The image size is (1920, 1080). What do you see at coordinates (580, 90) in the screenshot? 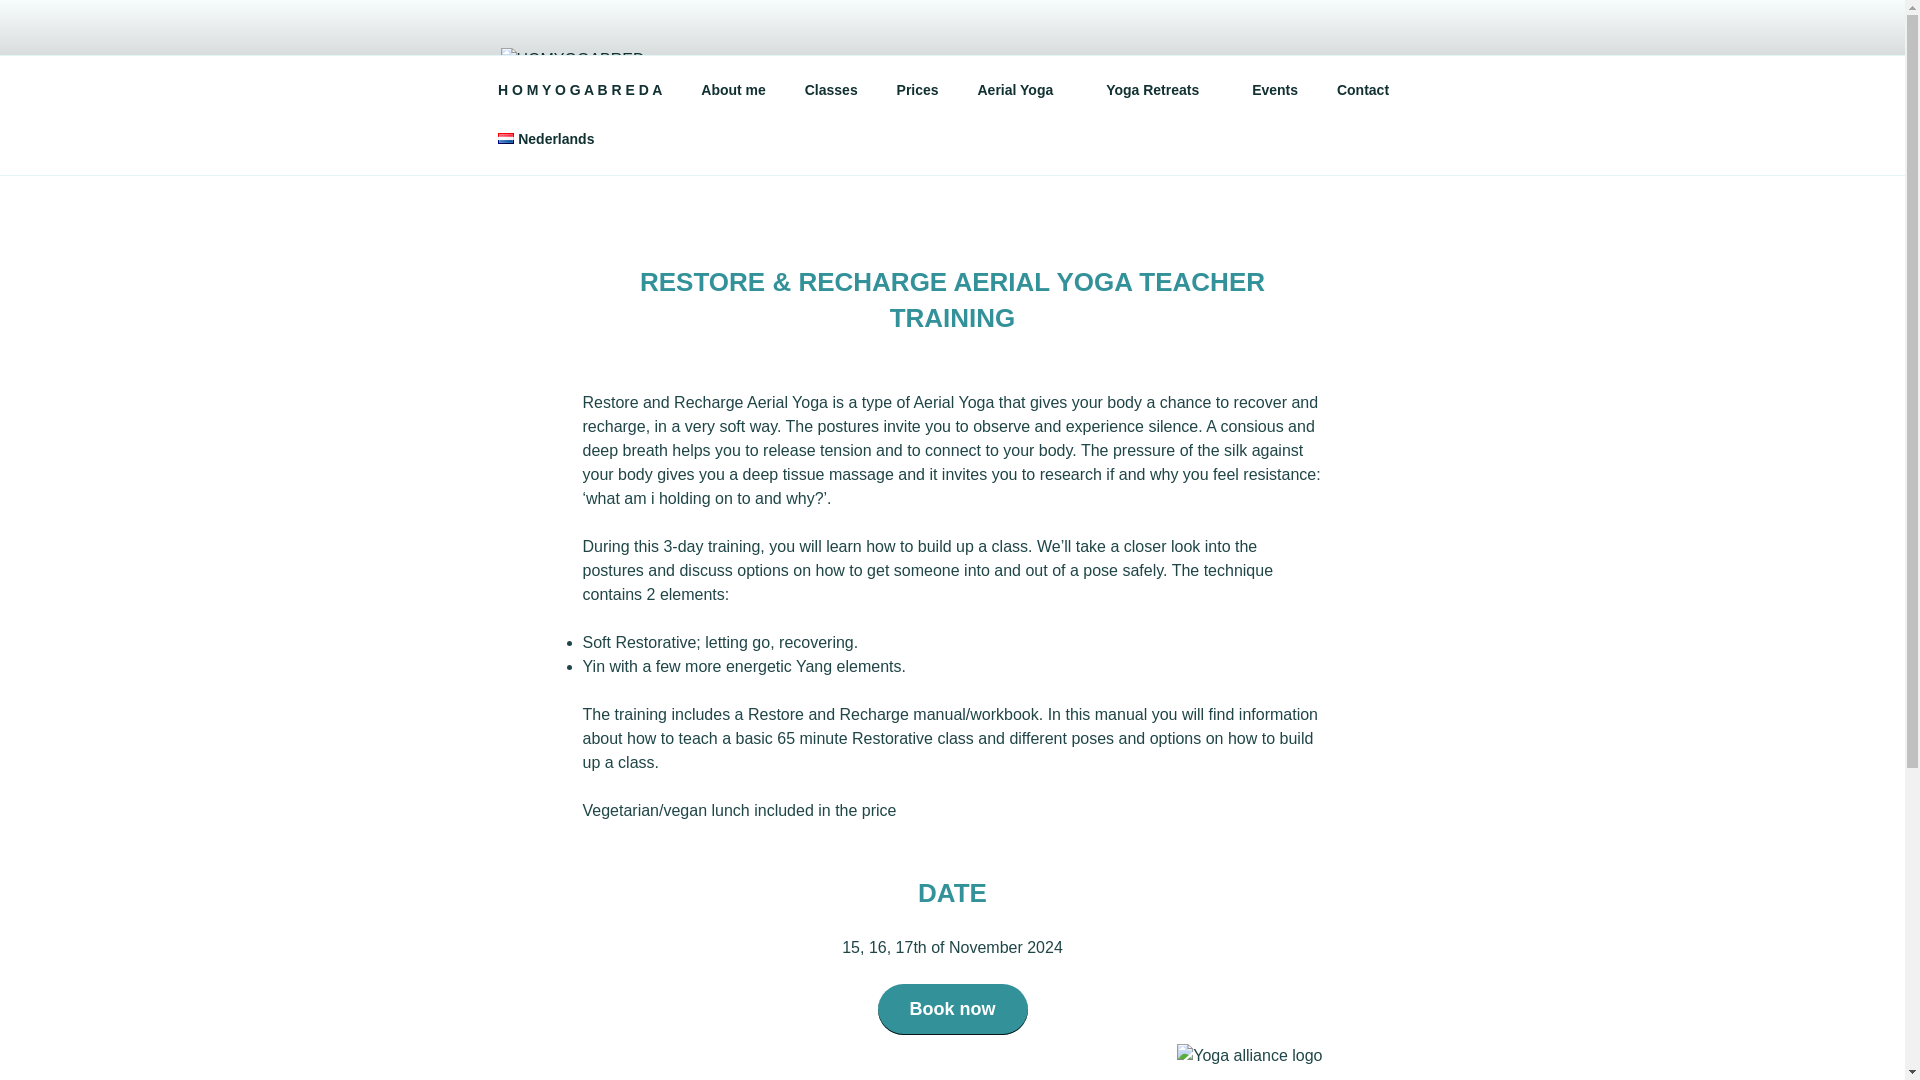
I see `H O M Y O G A B R E D A` at bounding box center [580, 90].